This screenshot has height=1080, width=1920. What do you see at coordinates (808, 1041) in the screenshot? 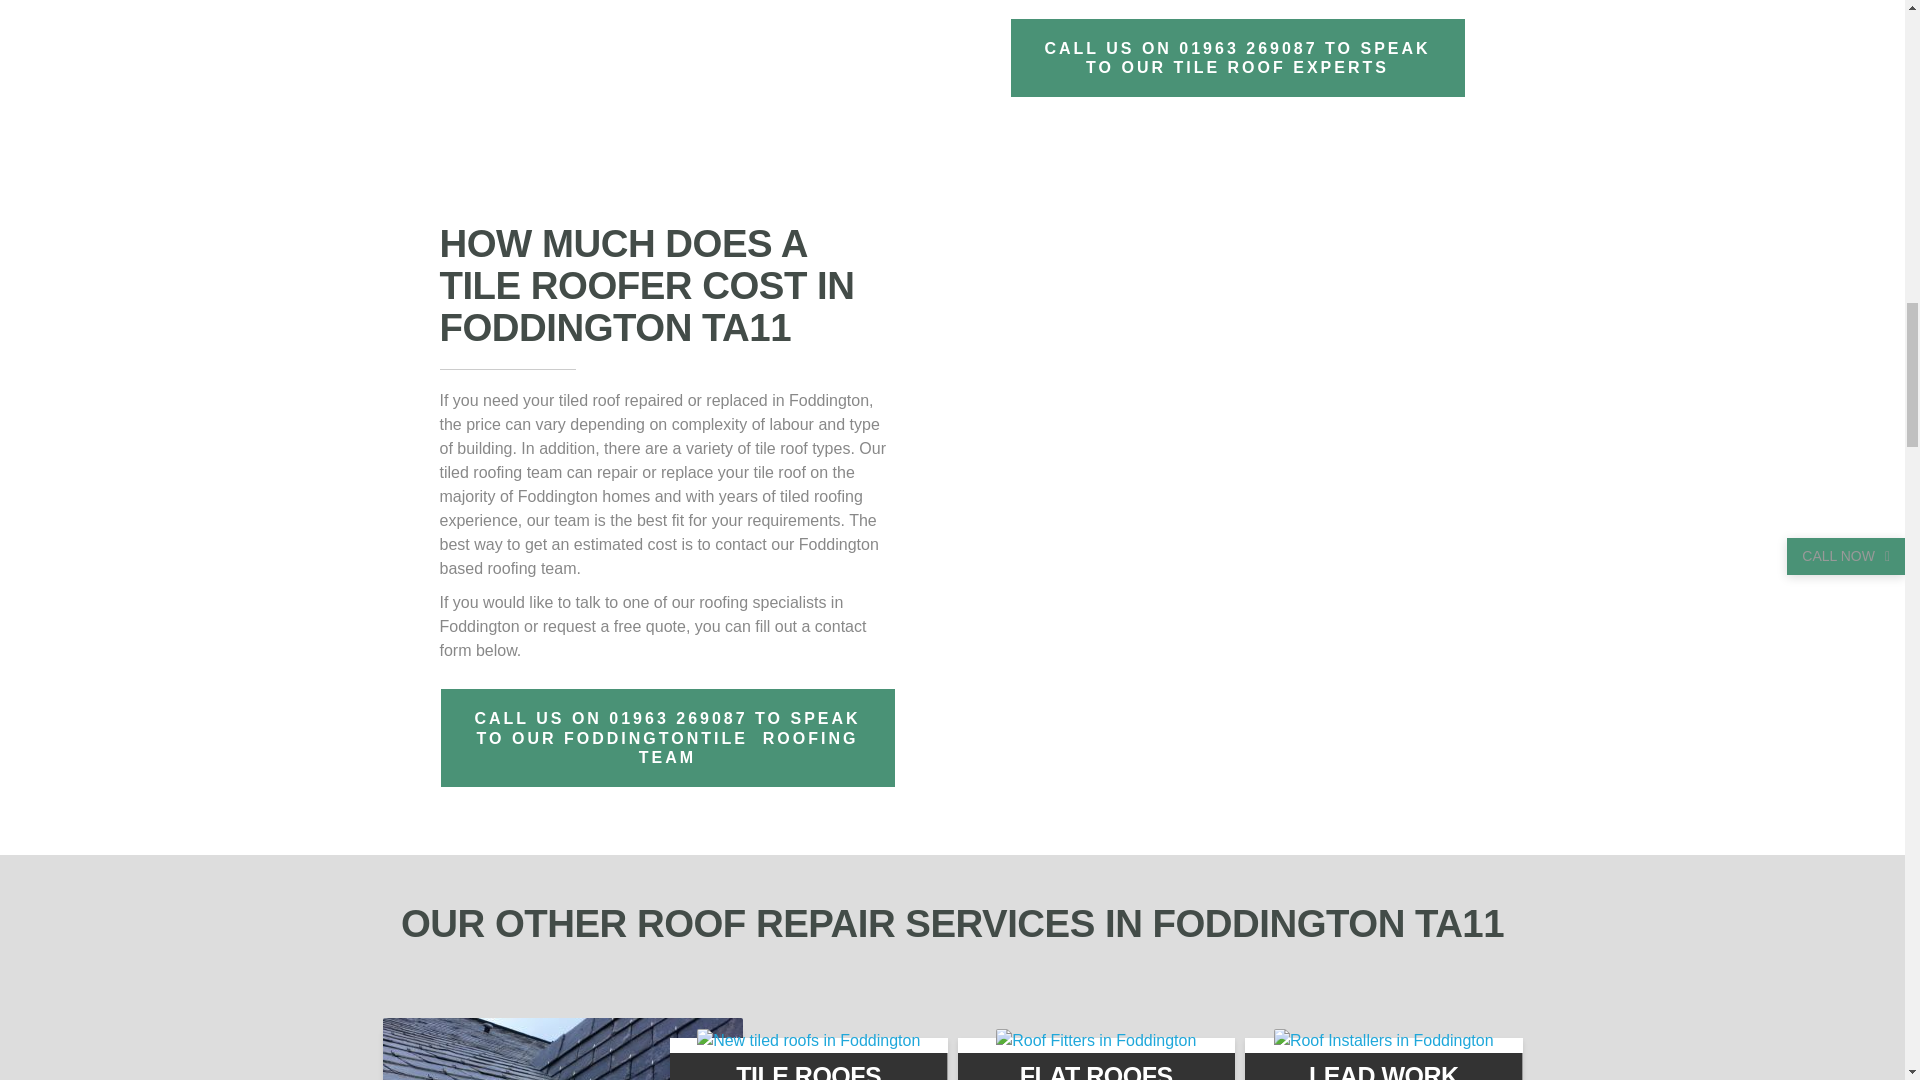
I see `Tile Roofs` at bounding box center [808, 1041].